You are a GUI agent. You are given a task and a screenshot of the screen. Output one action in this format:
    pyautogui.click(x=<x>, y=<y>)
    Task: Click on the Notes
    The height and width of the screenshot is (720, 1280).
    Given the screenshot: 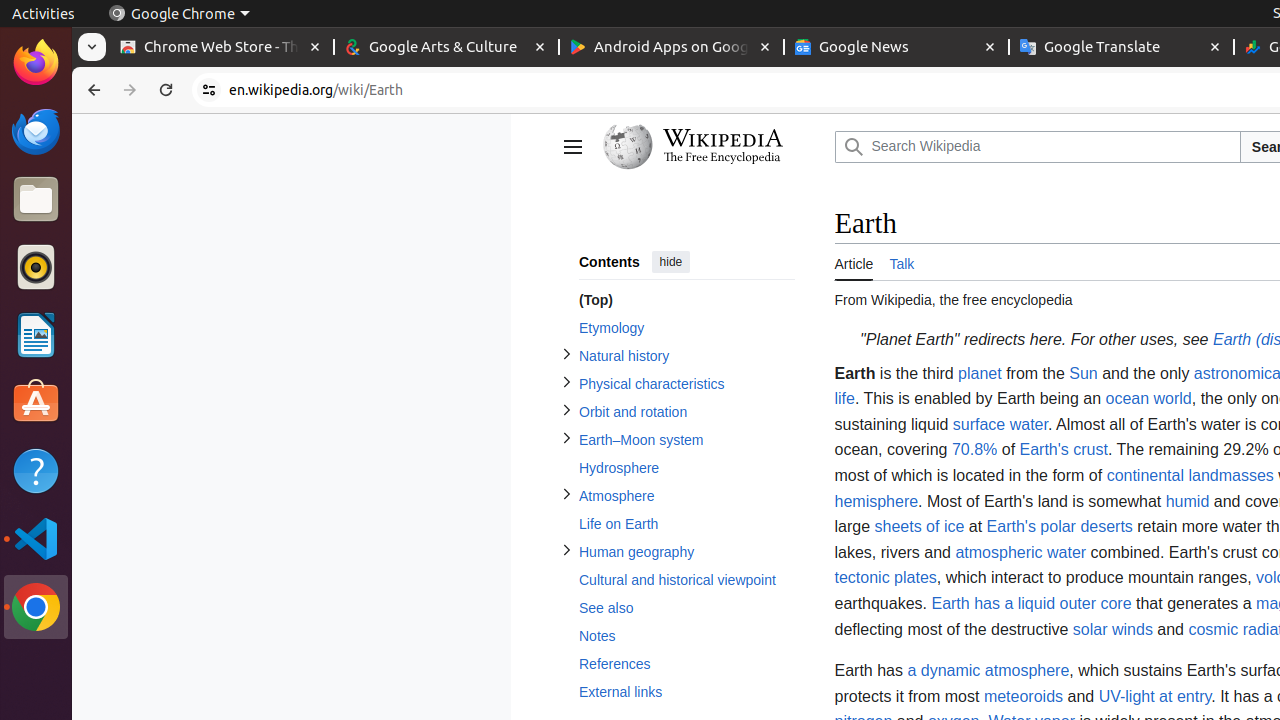 What is the action you would take?
    pyautogui.click(x=686, y=636)
    